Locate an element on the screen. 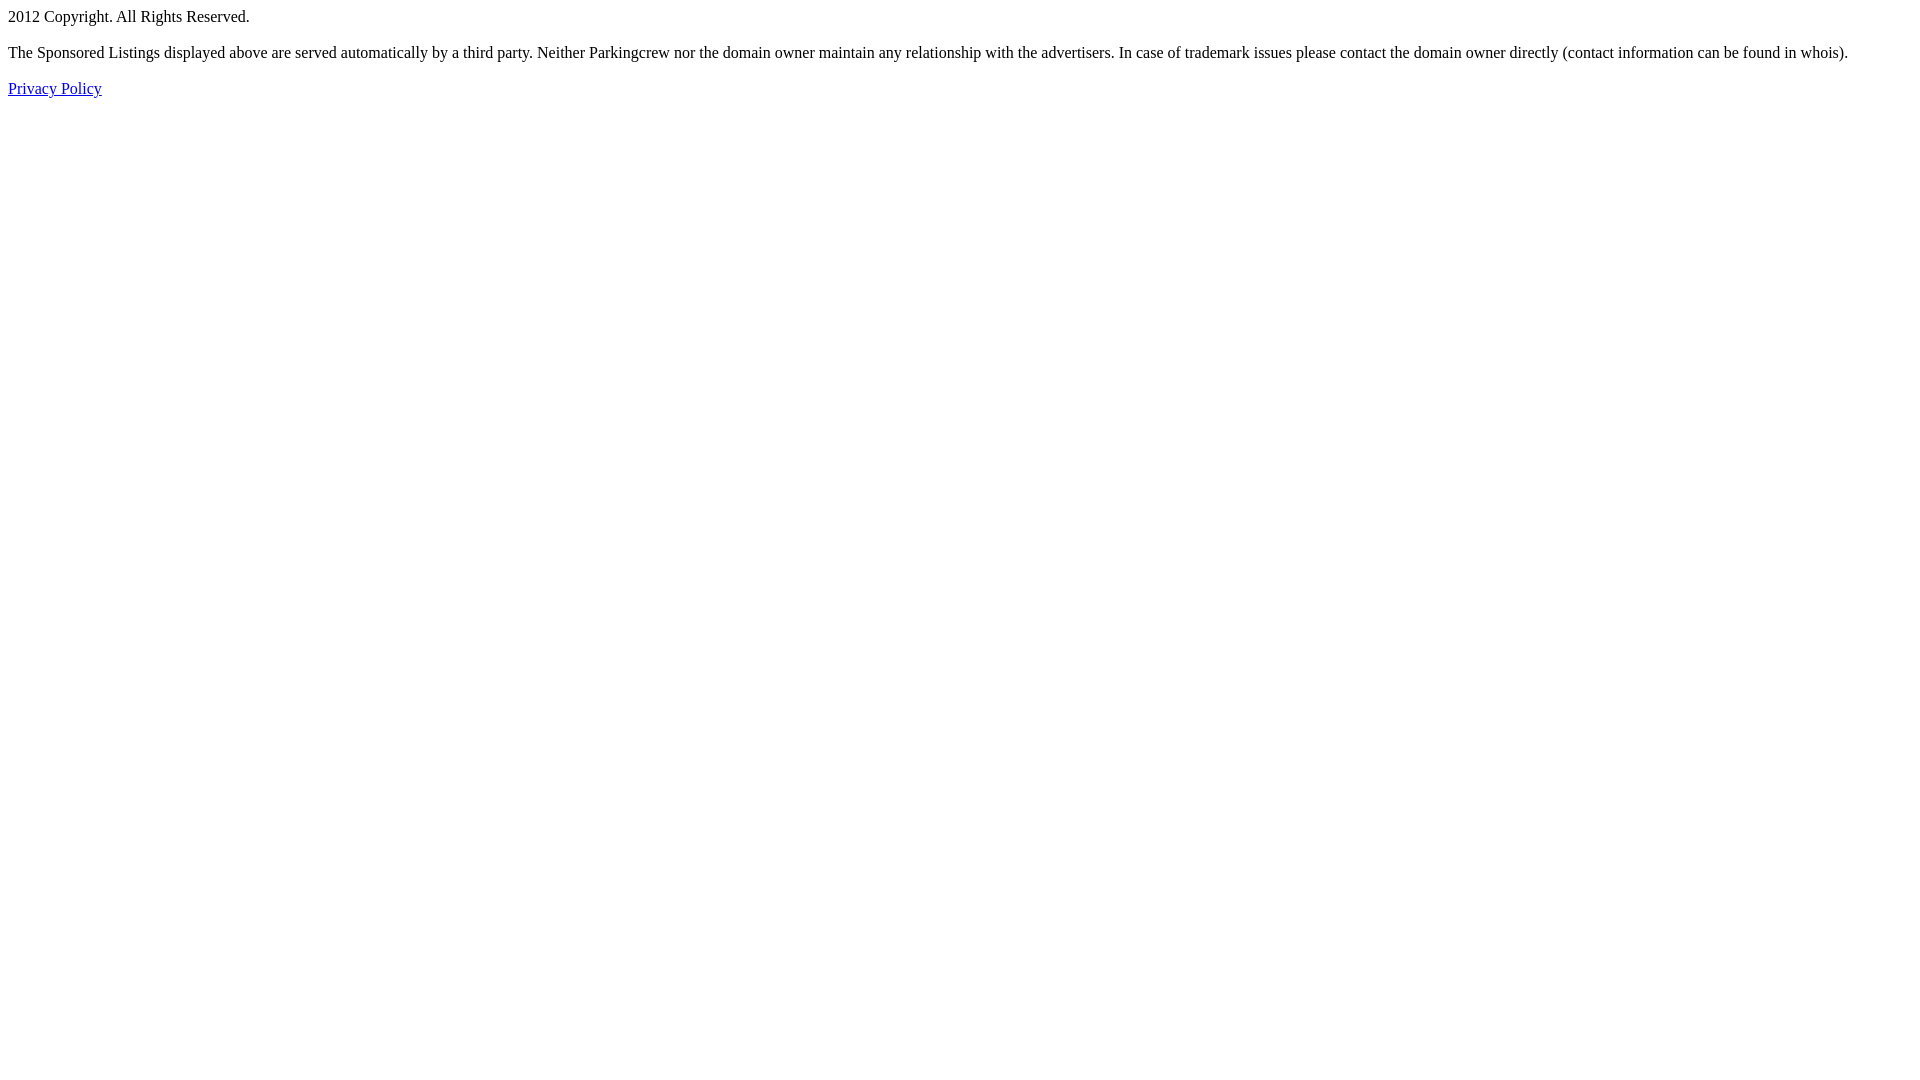  Privacy Policy is located at coordinates (55, 88).